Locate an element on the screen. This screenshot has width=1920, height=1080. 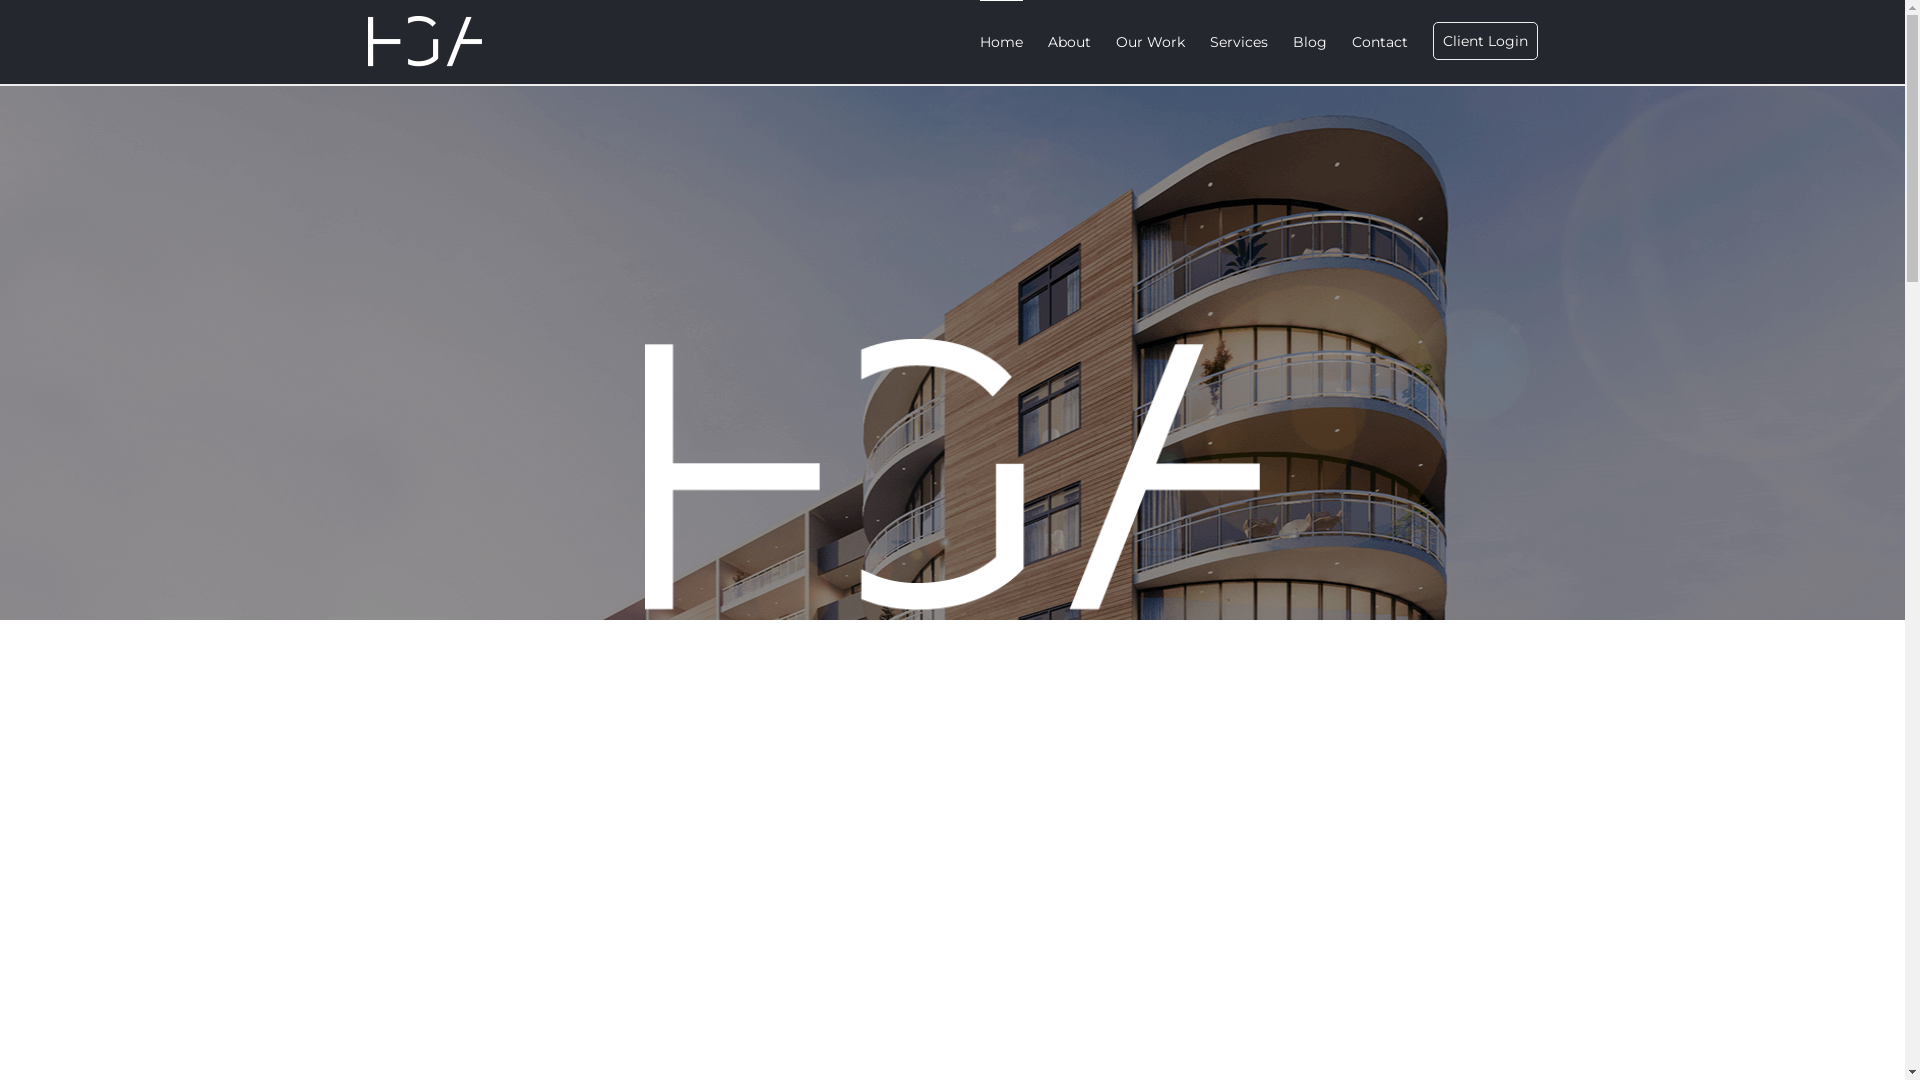
Contact is located at coordinates (1380, 42).